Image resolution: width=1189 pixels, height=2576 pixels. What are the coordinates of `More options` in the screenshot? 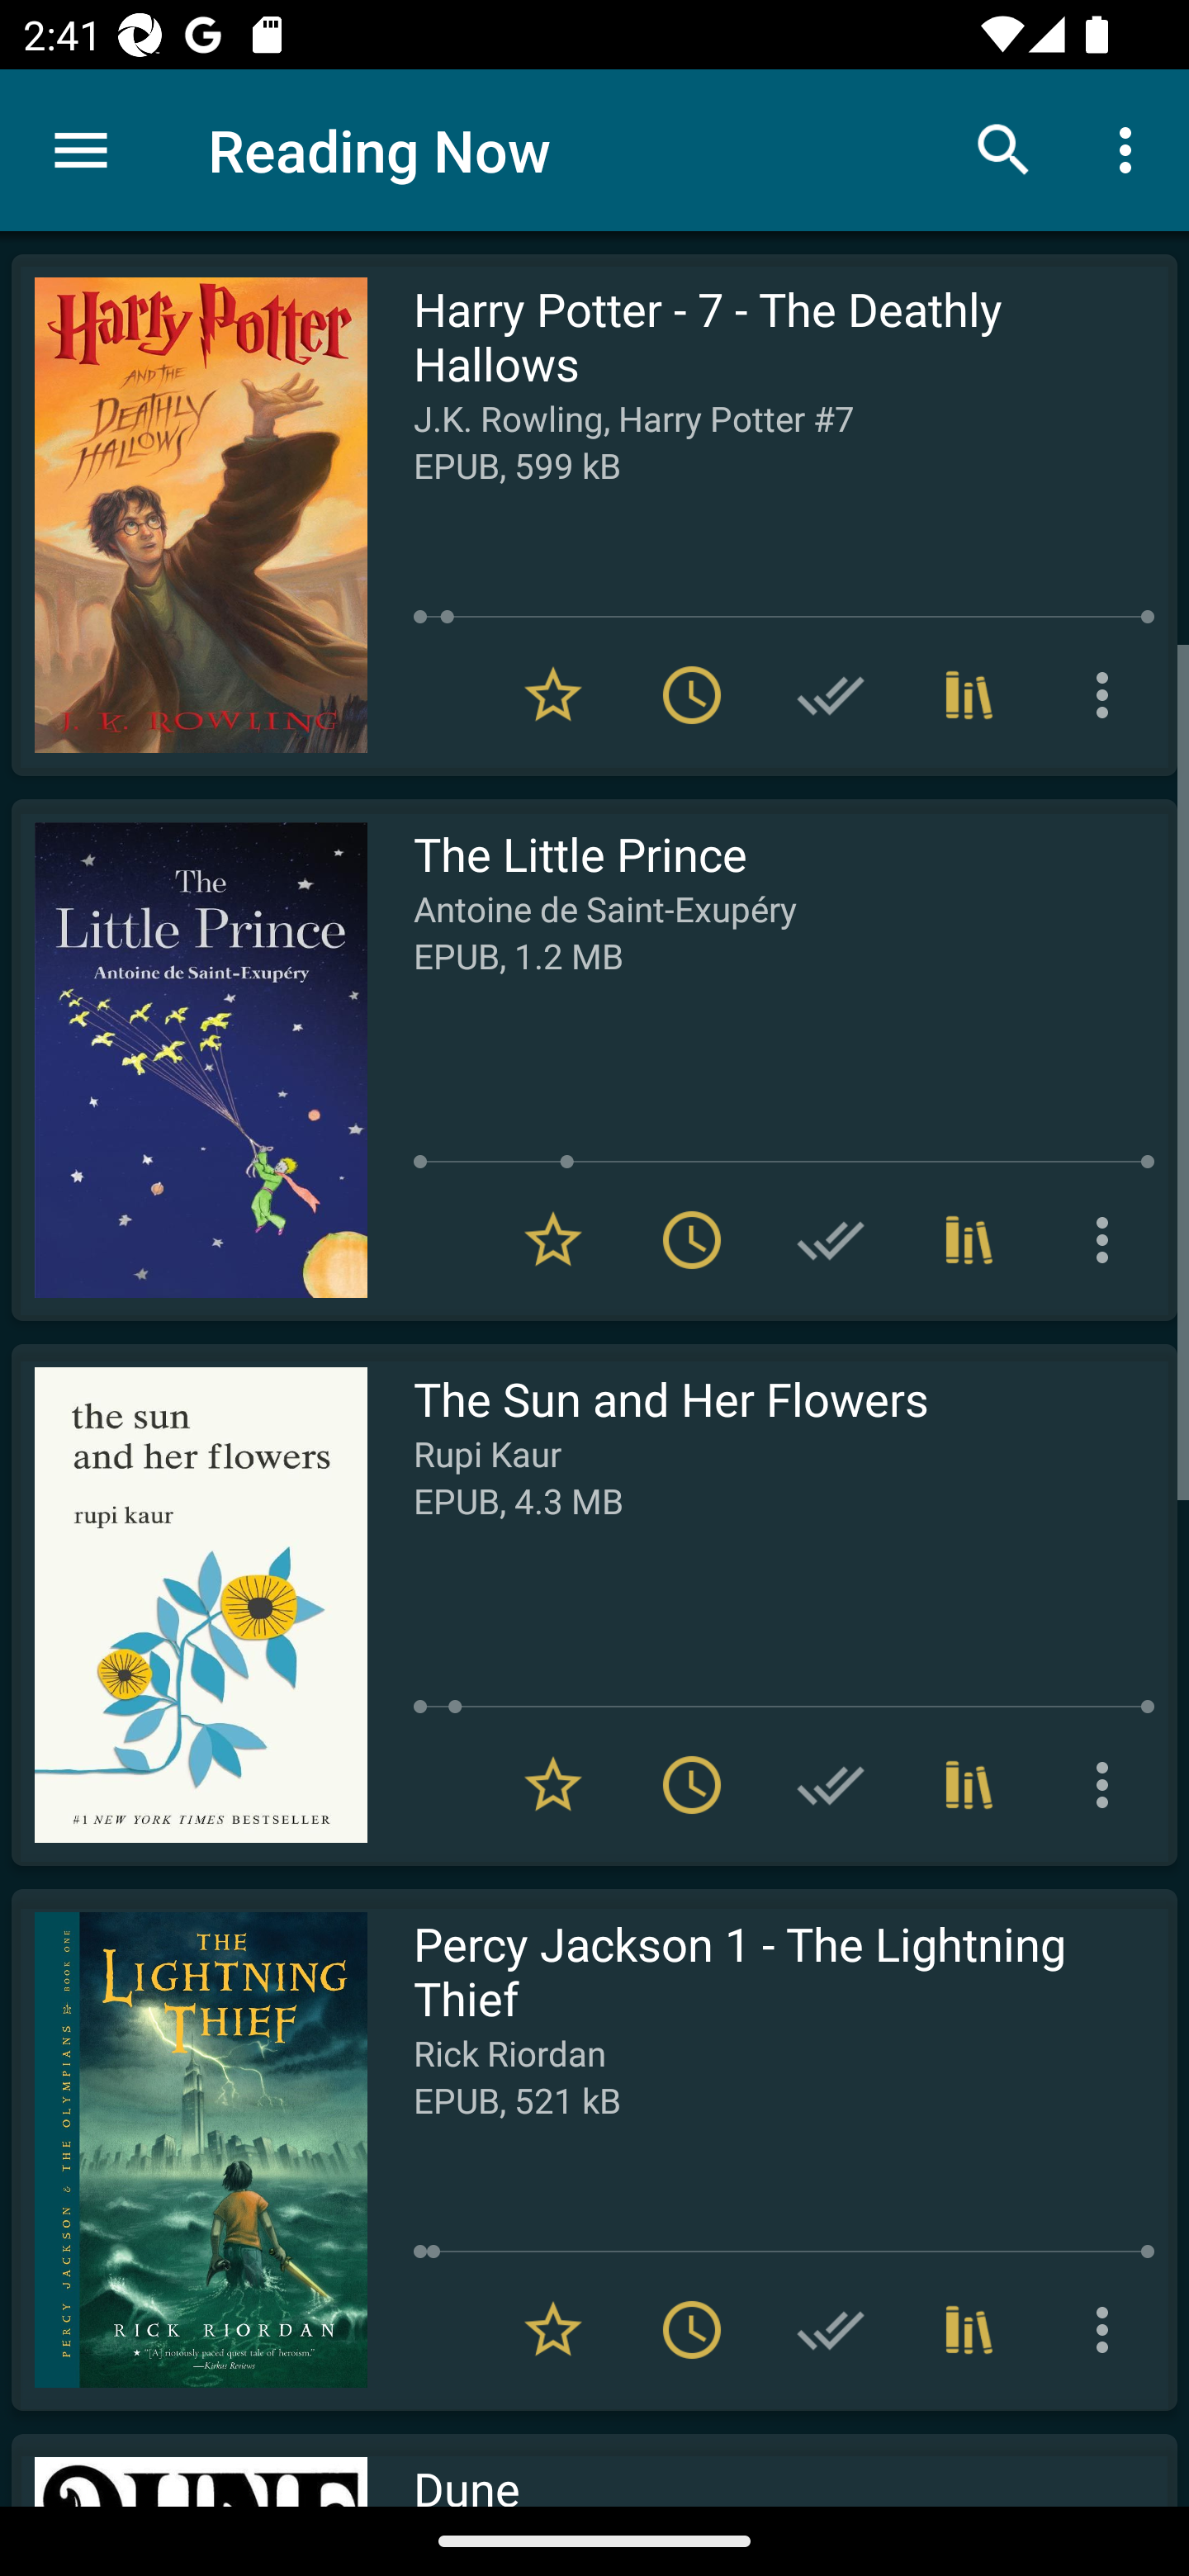 It's located at (1108, 2330).